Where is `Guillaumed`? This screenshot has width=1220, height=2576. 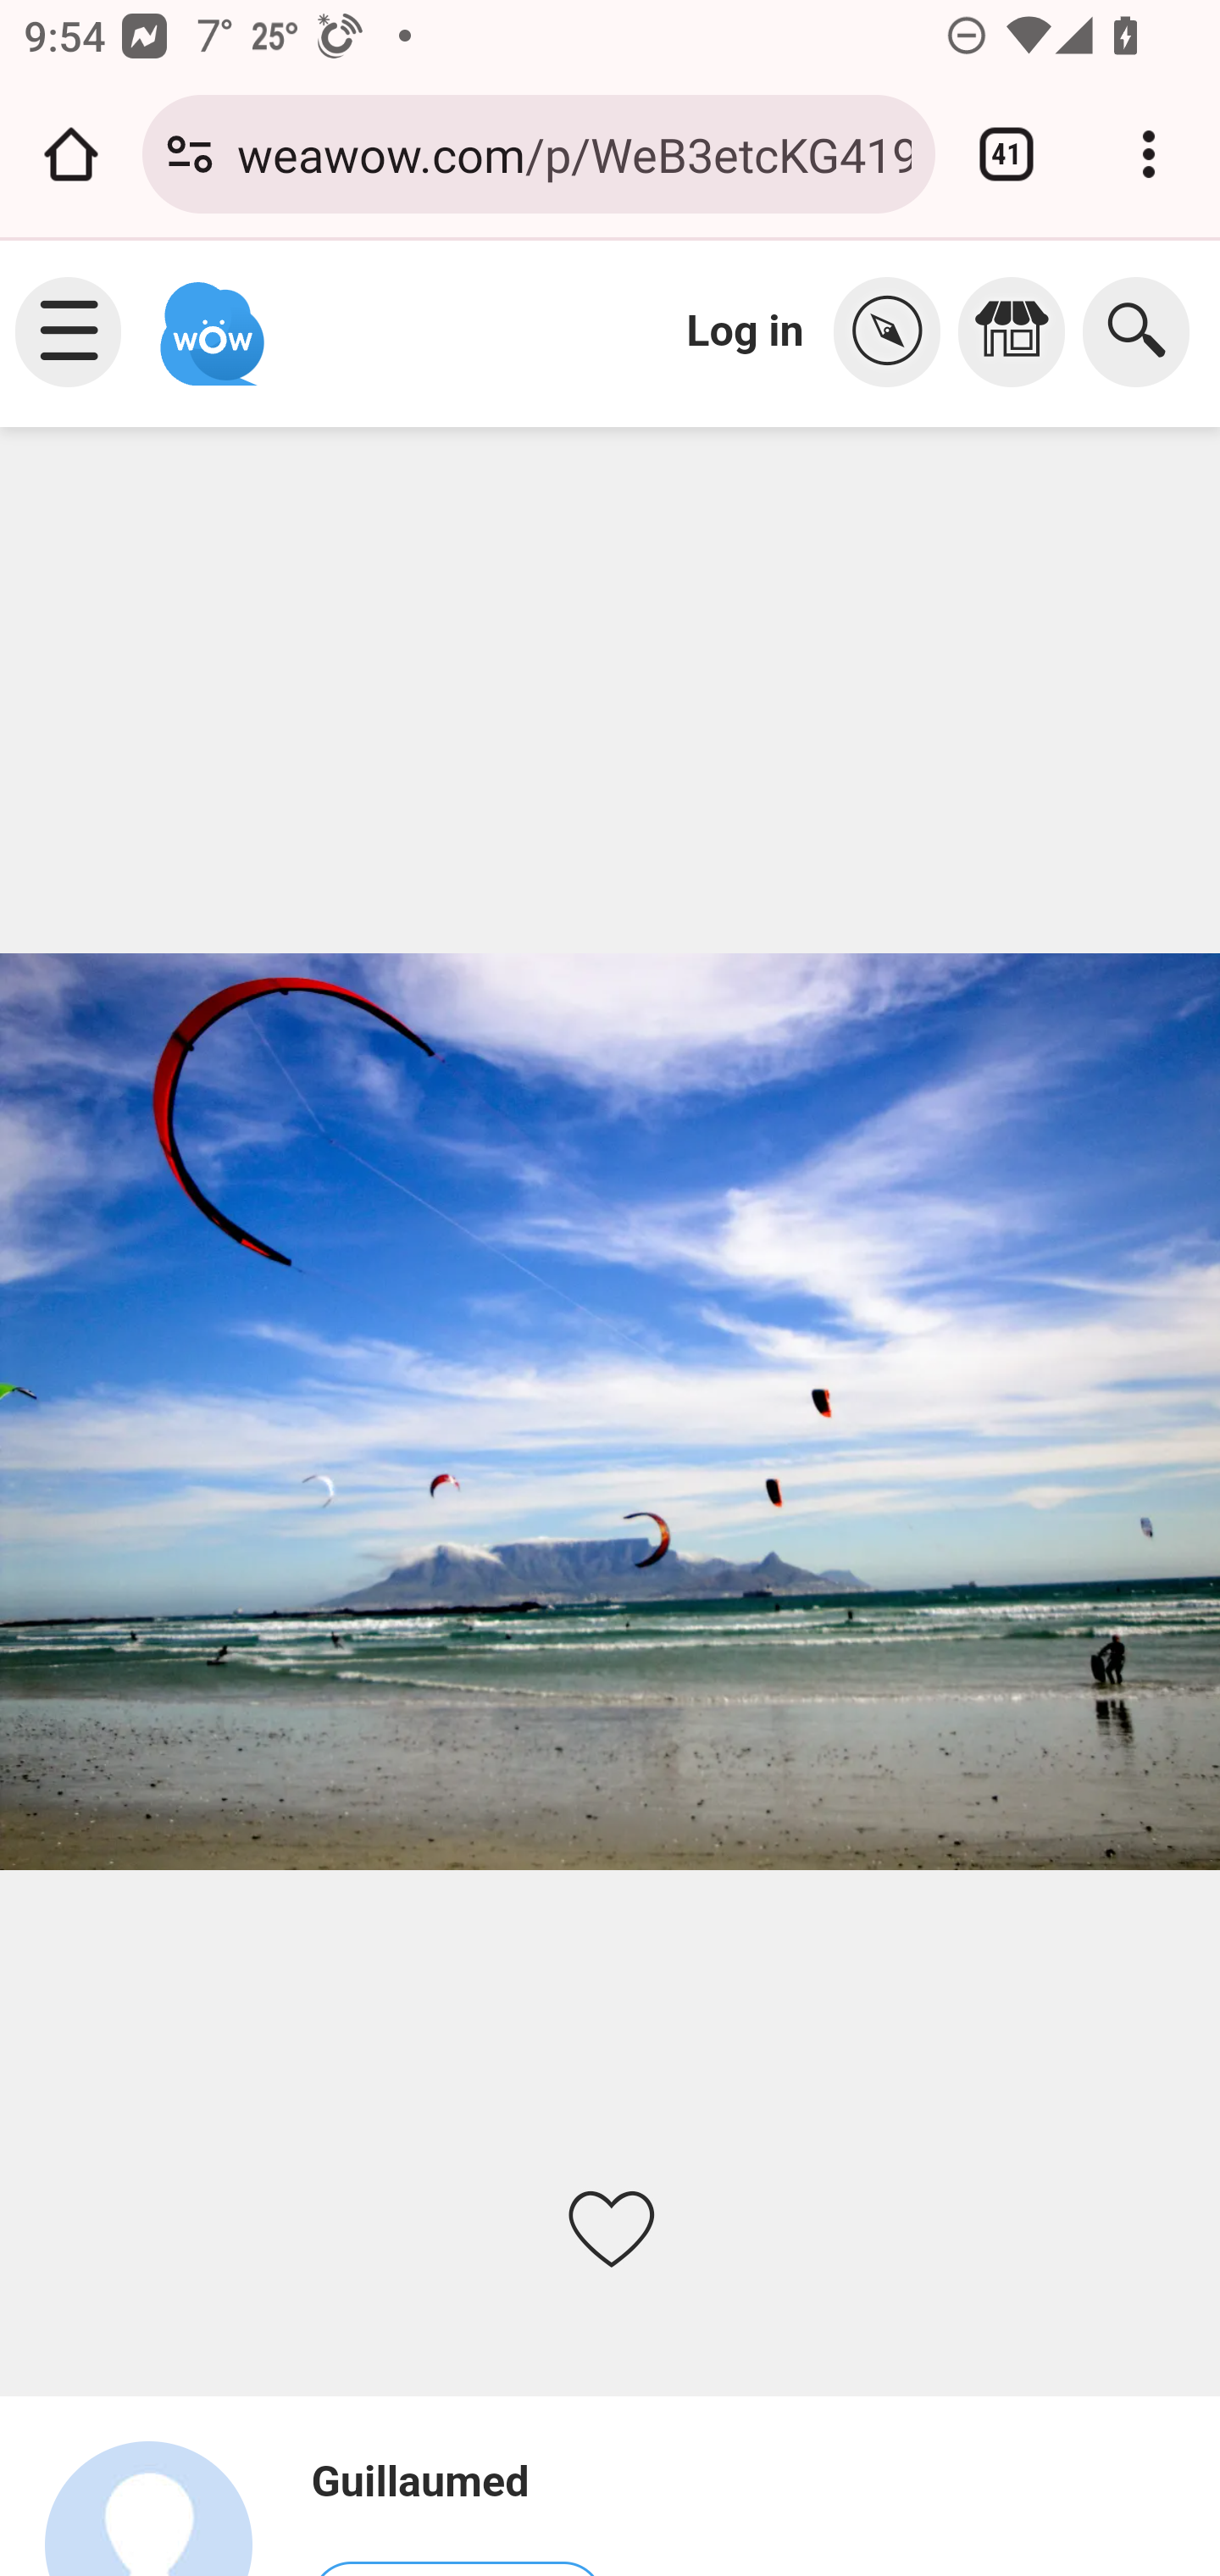
Guillaumed is located at coordinates (163, 2507).